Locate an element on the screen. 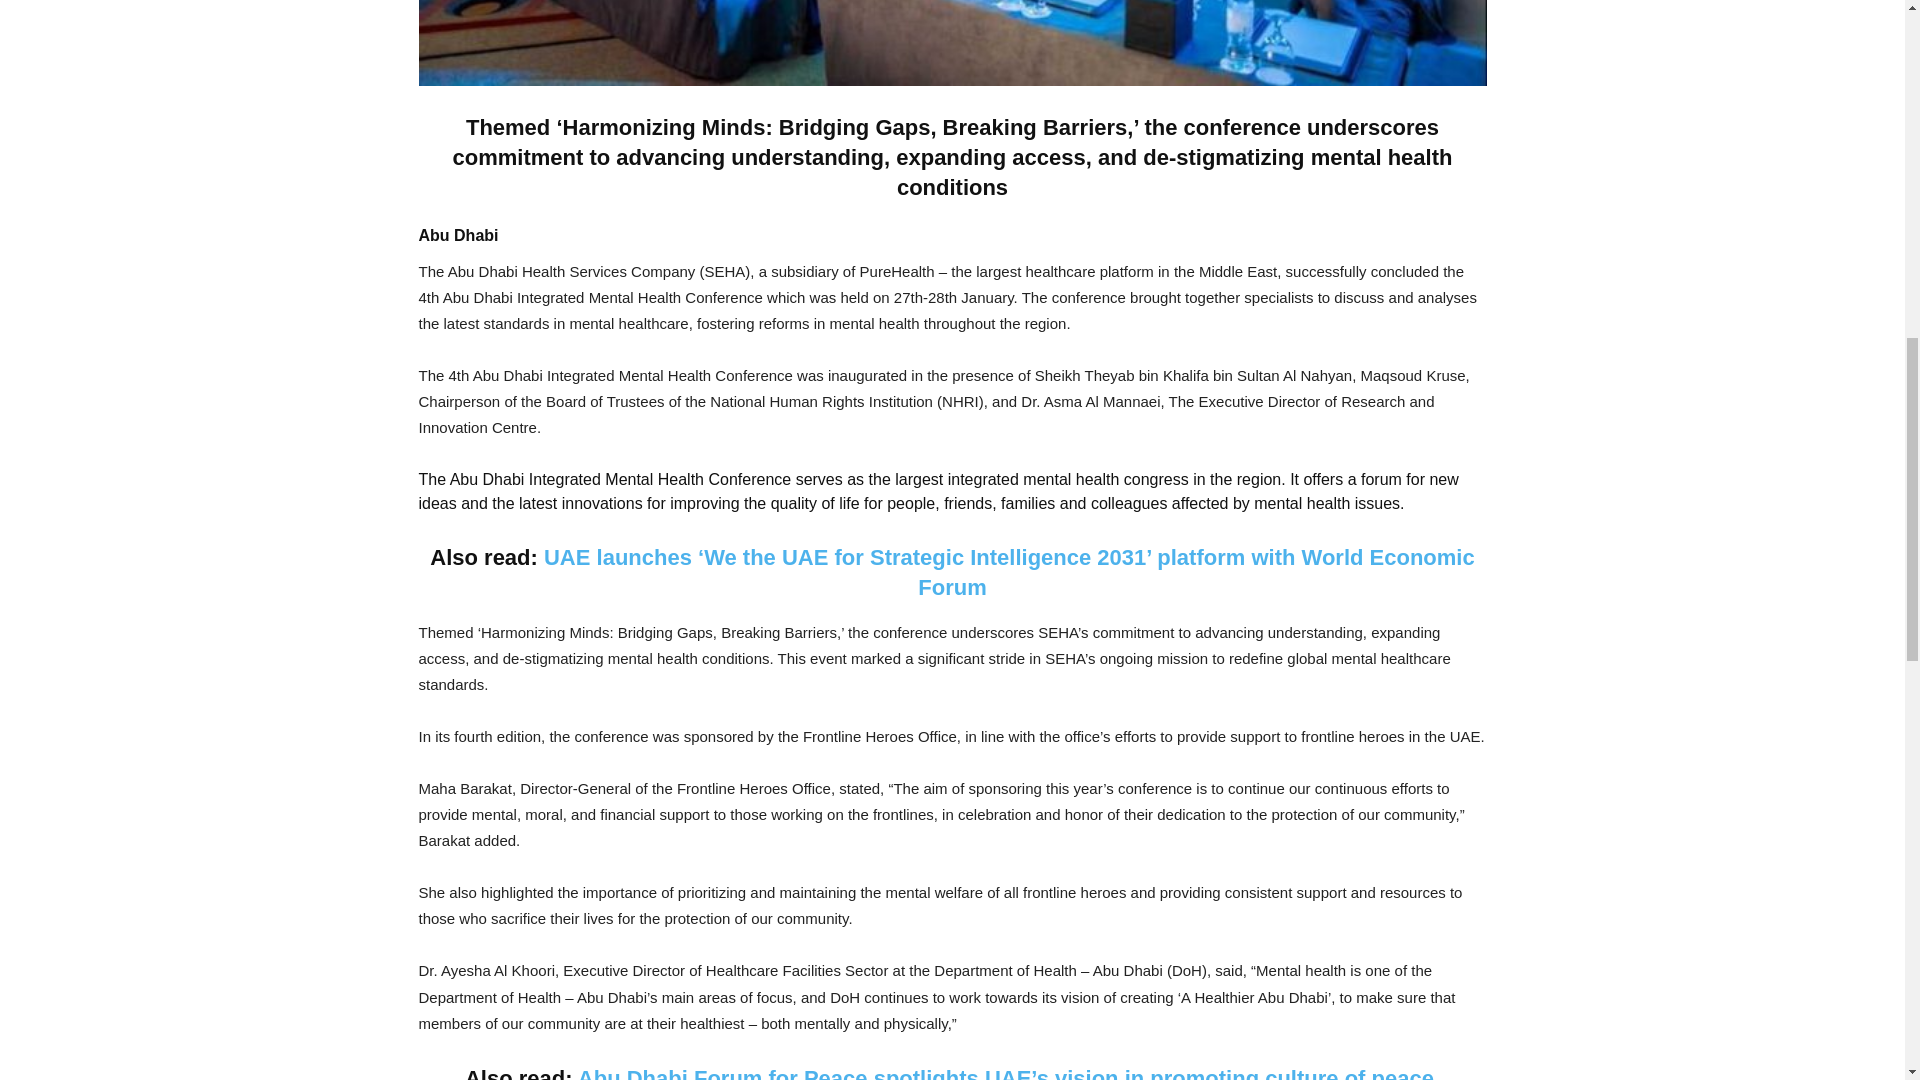 This screenshot has height=1080, width=1920. 4th Abu Dhabi Integrated Mental Health Conference concludes is located at coordinates (952, 43).